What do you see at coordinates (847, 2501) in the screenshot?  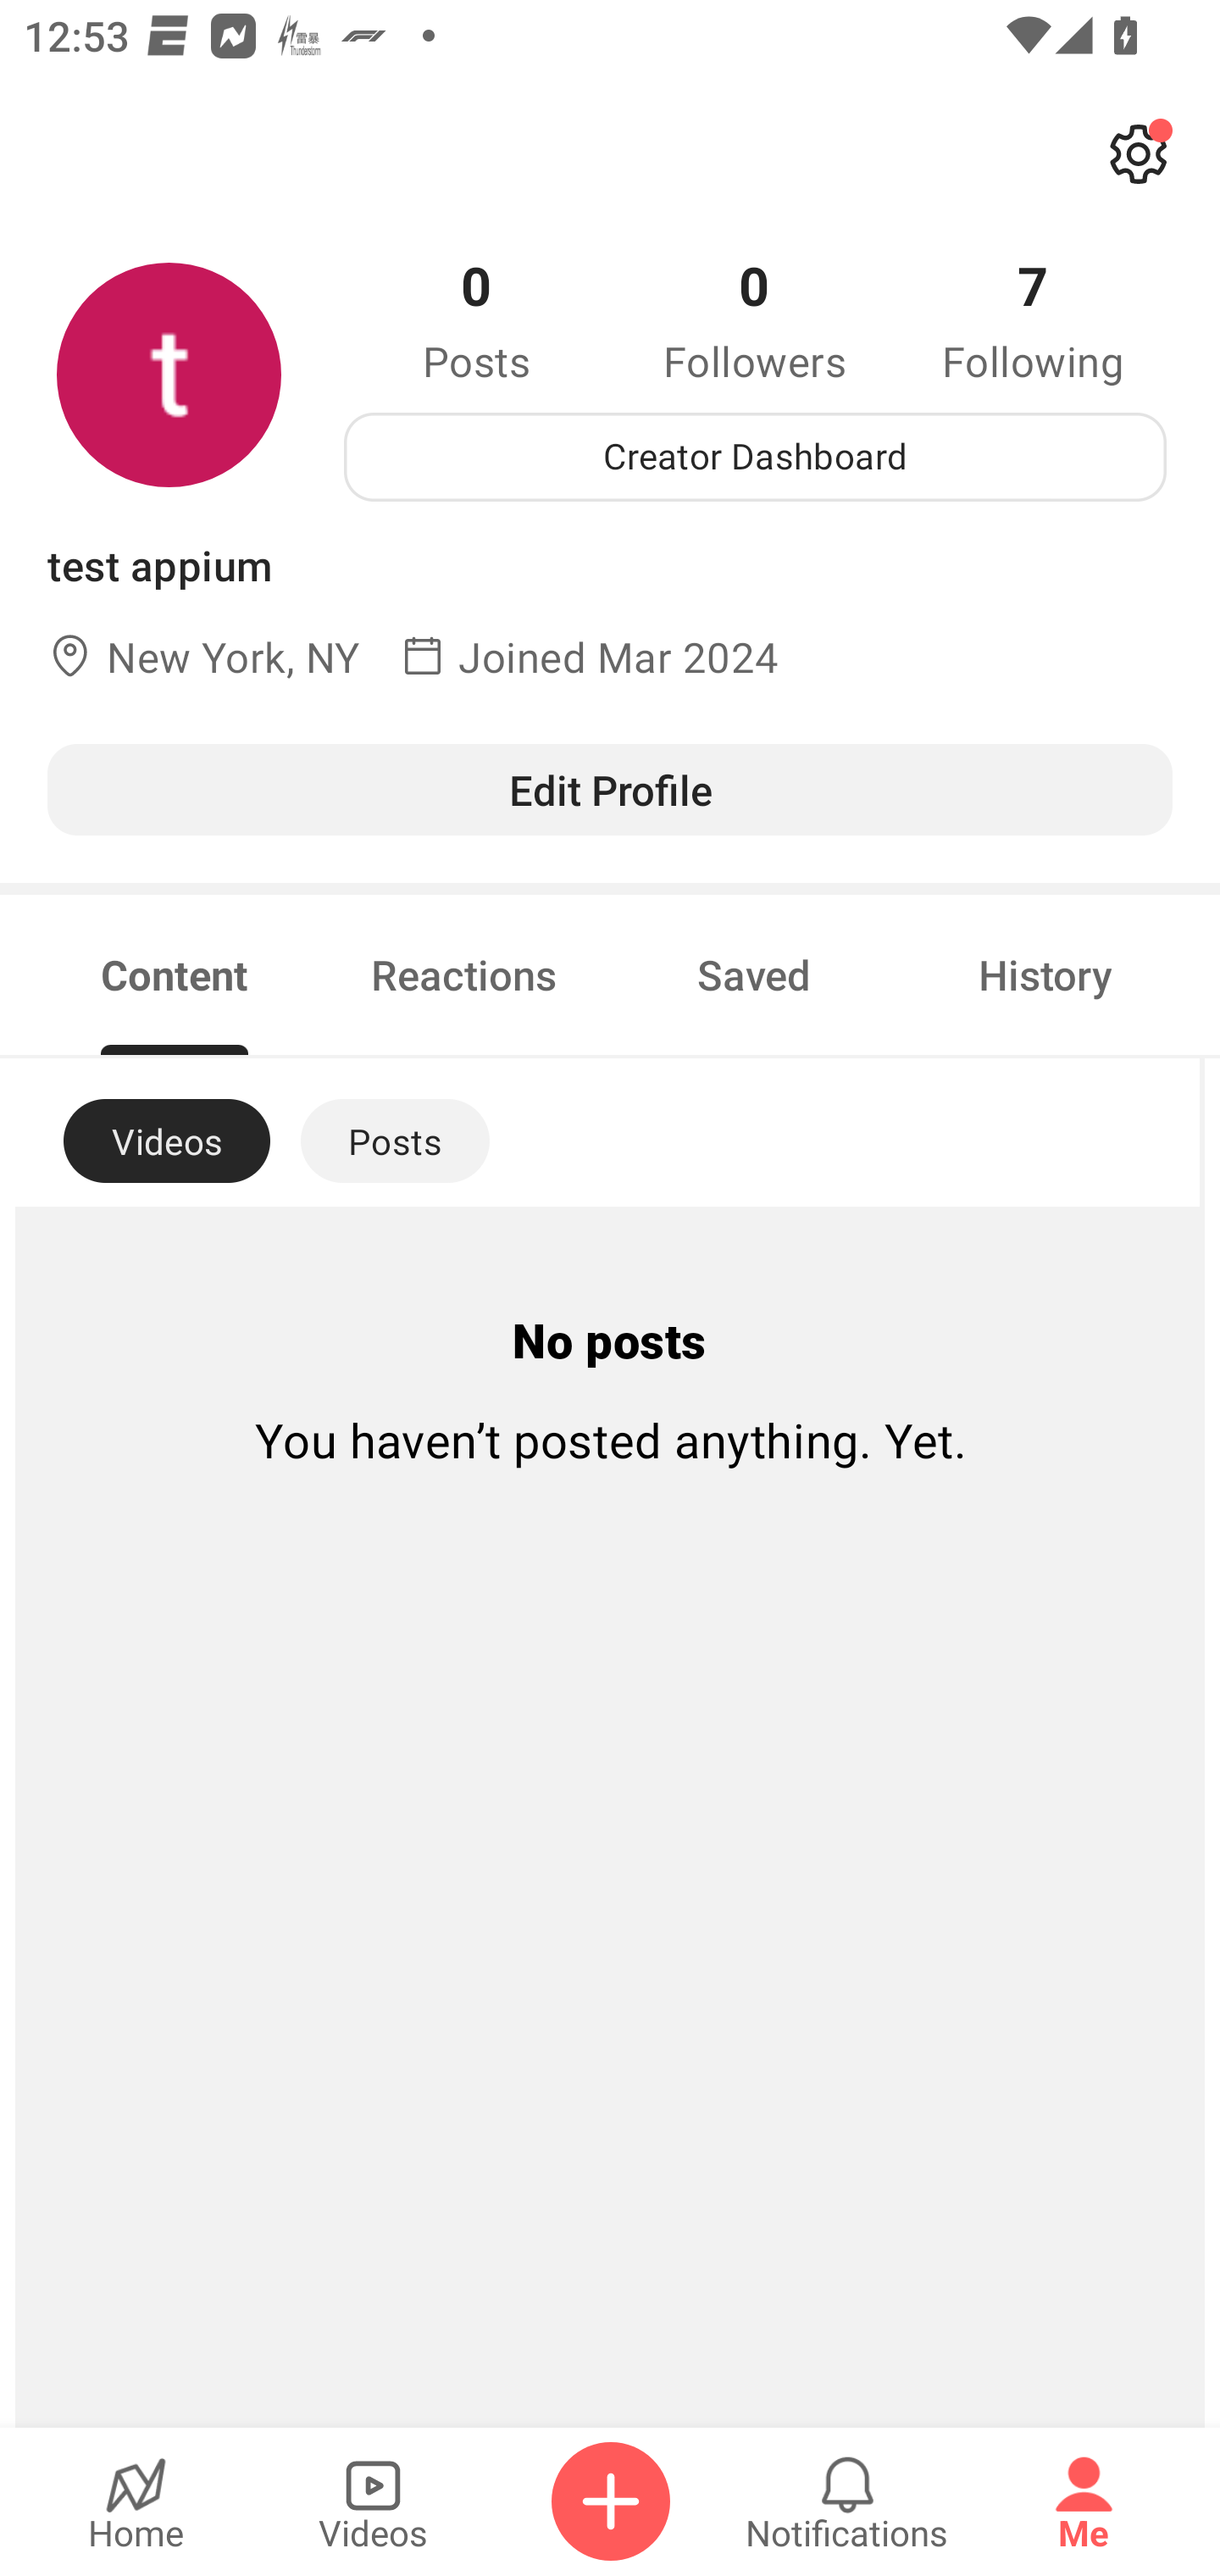 I see `Notifications` at bounding box center [847, 2501].